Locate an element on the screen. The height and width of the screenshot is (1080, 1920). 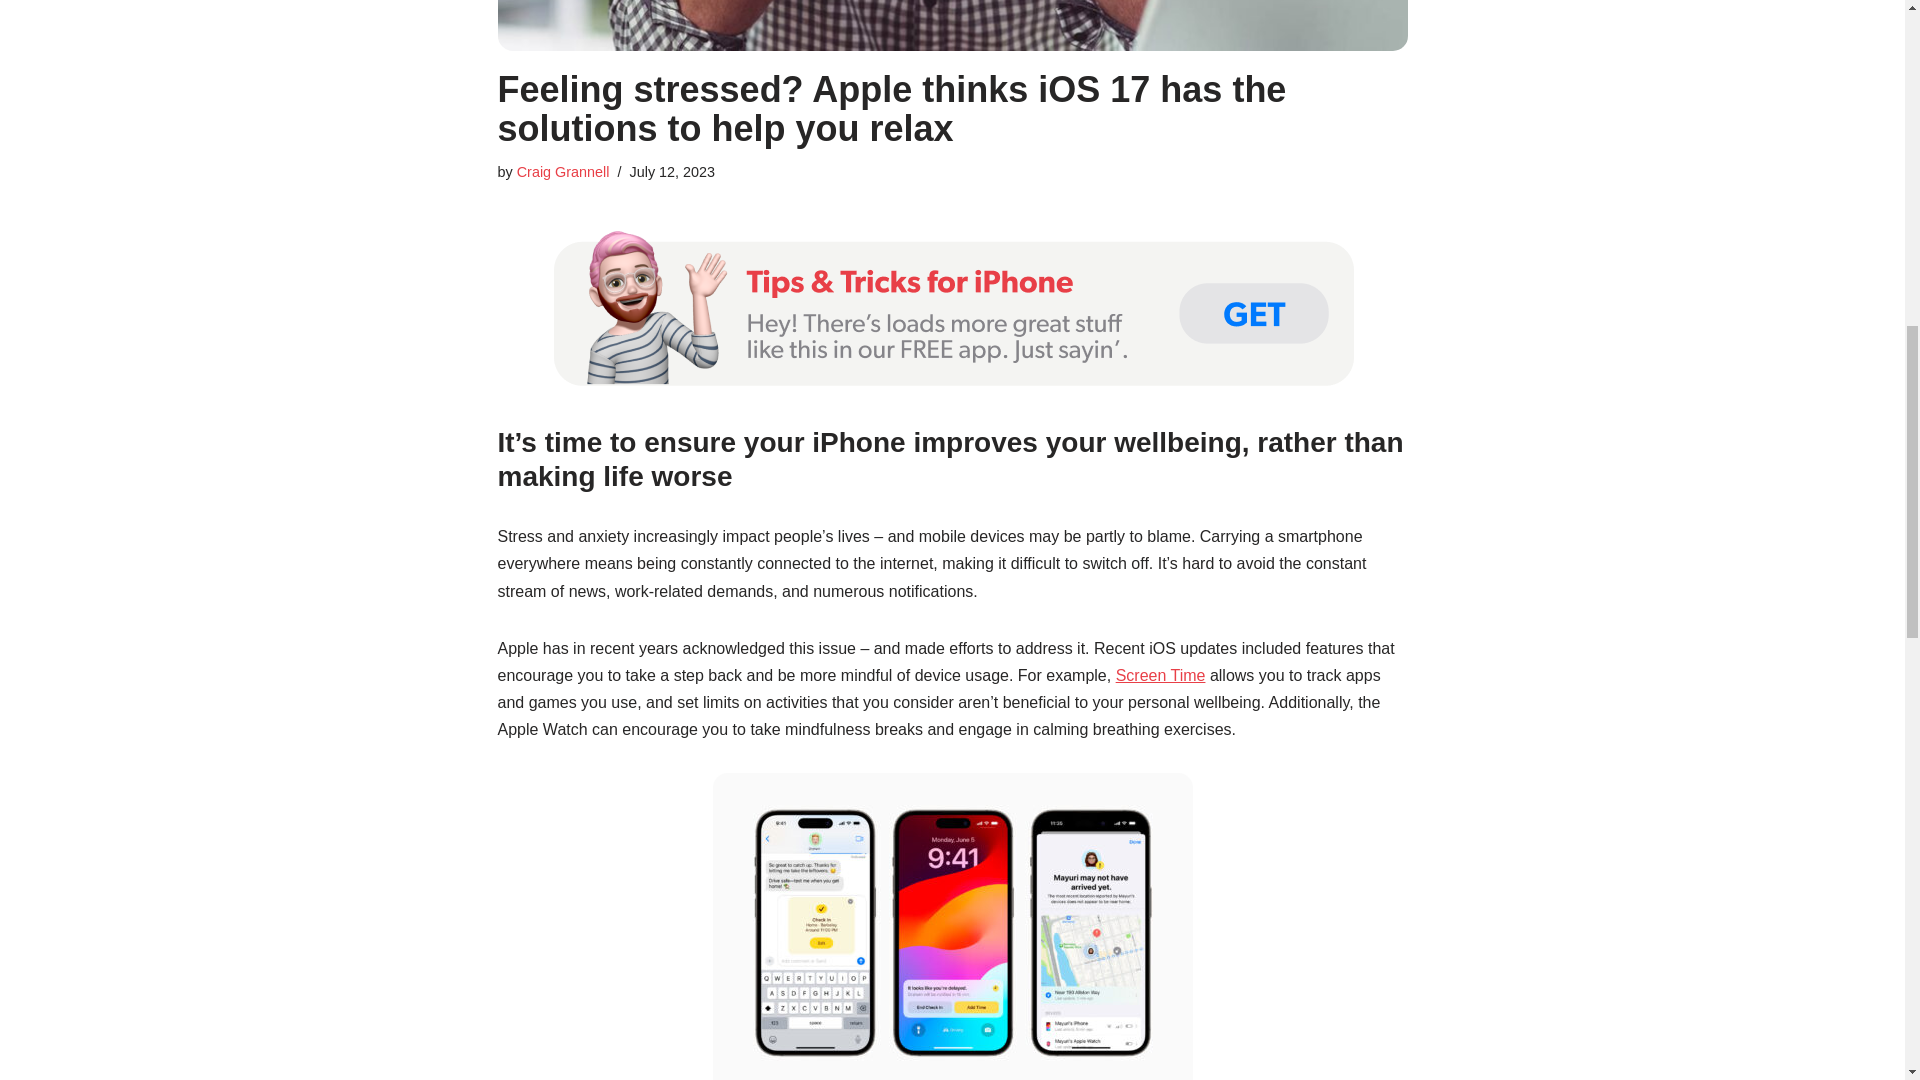
Posts by Craig Grannell is located at coordinates (563, 172).